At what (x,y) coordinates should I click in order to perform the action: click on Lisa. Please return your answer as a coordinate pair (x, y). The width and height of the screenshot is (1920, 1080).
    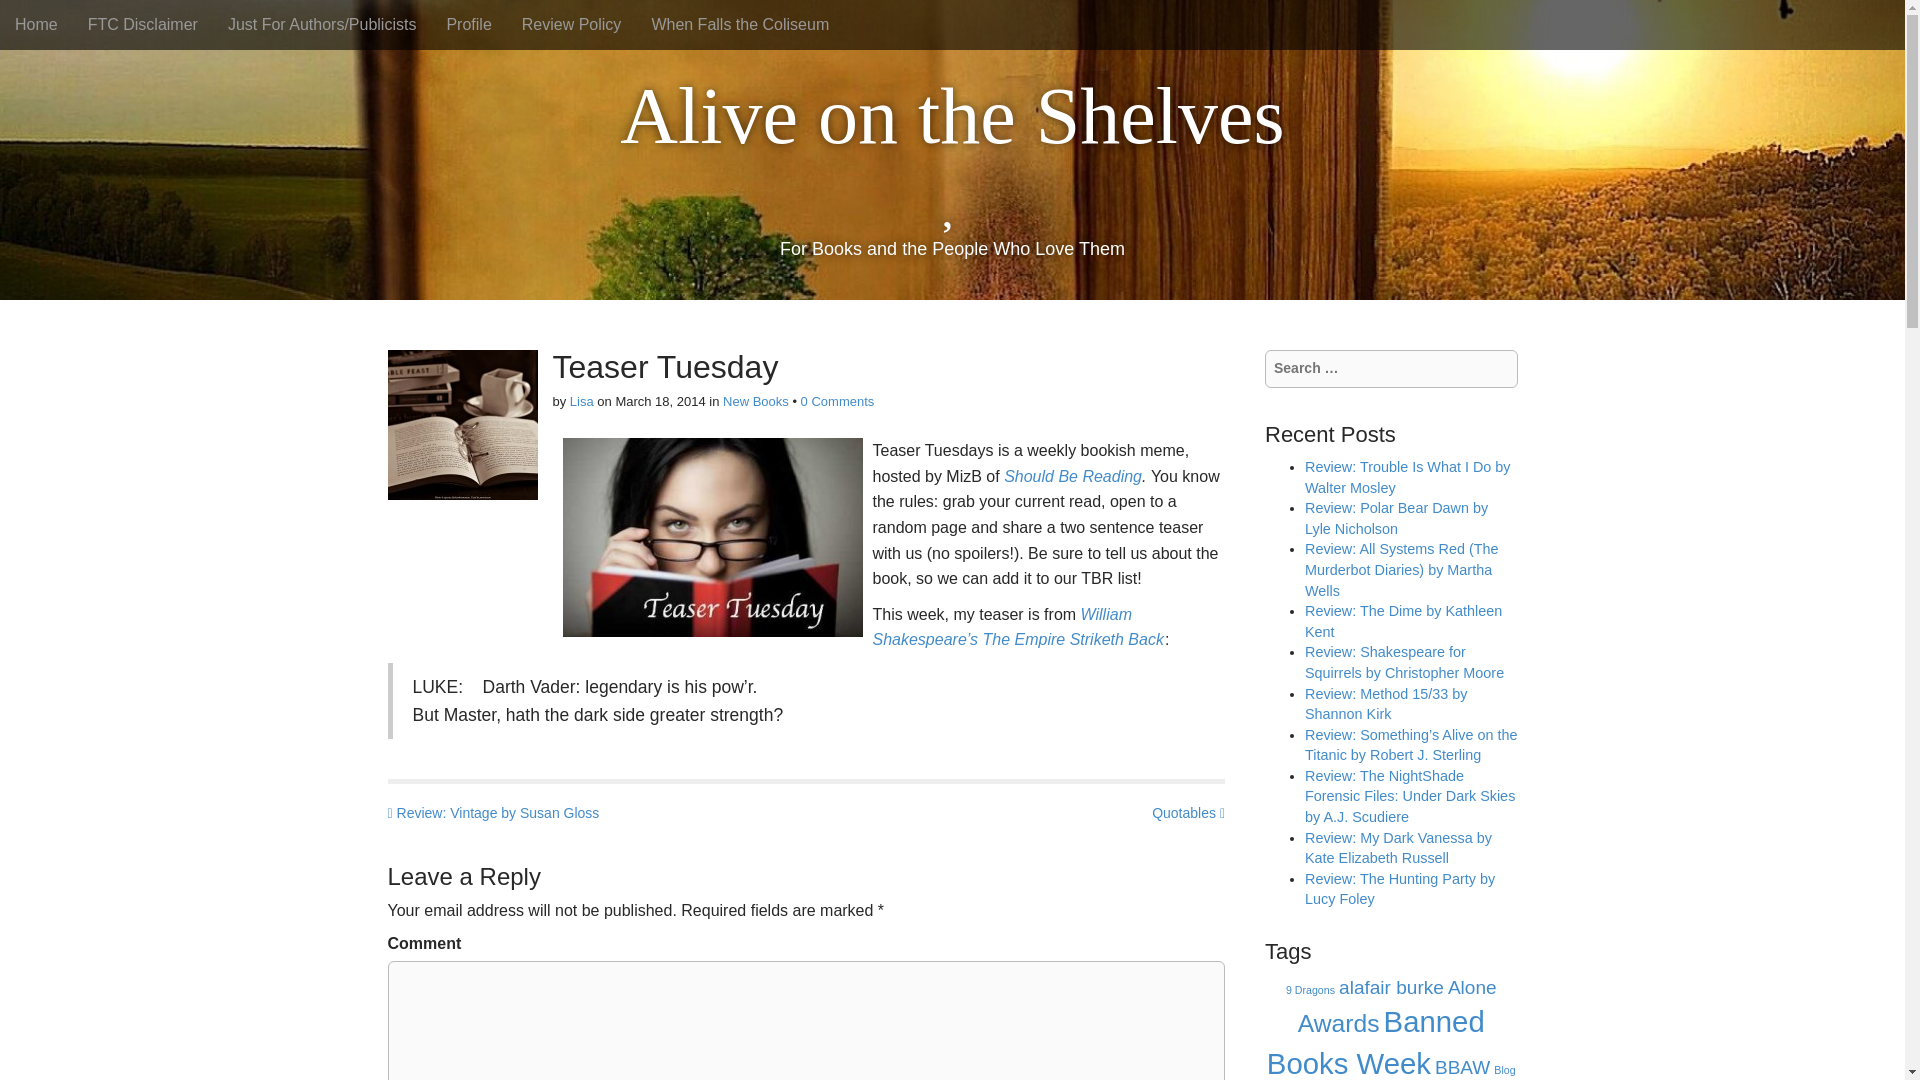
    Looking at the image, I should click on (582, 402).